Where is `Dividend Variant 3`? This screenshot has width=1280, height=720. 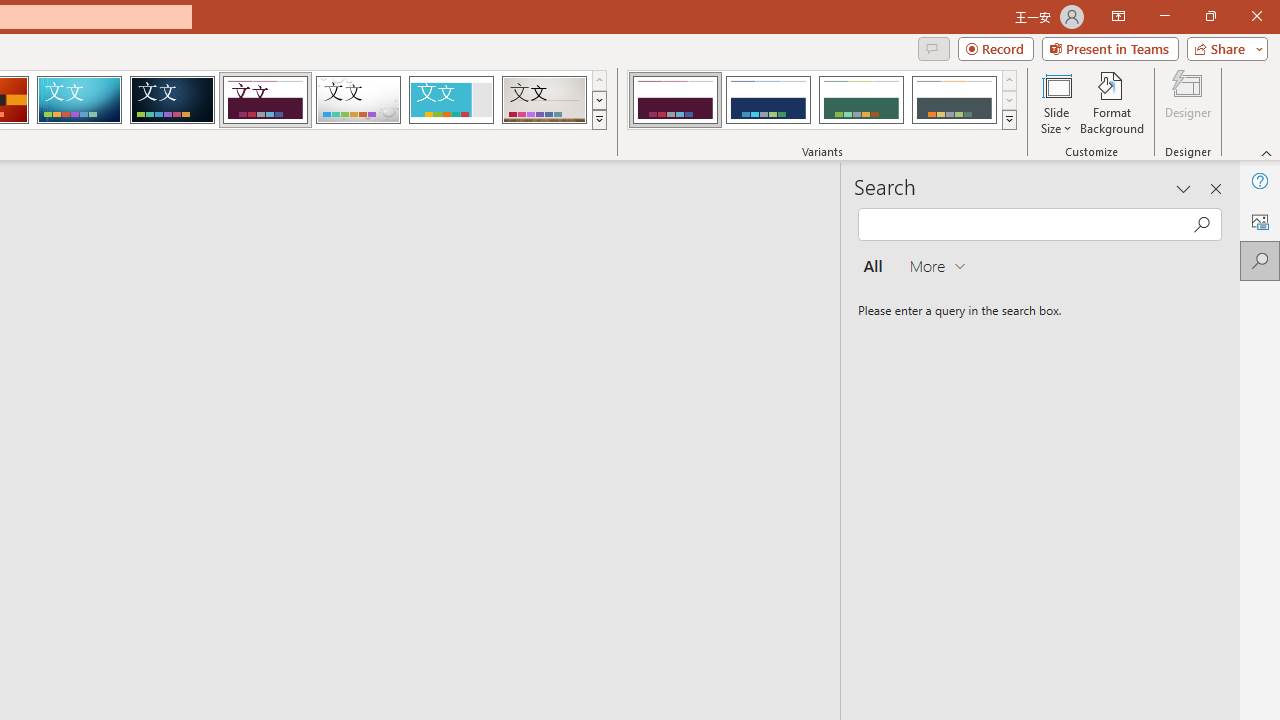
Dividend Variant 3 is located at coordinates (861, 100).